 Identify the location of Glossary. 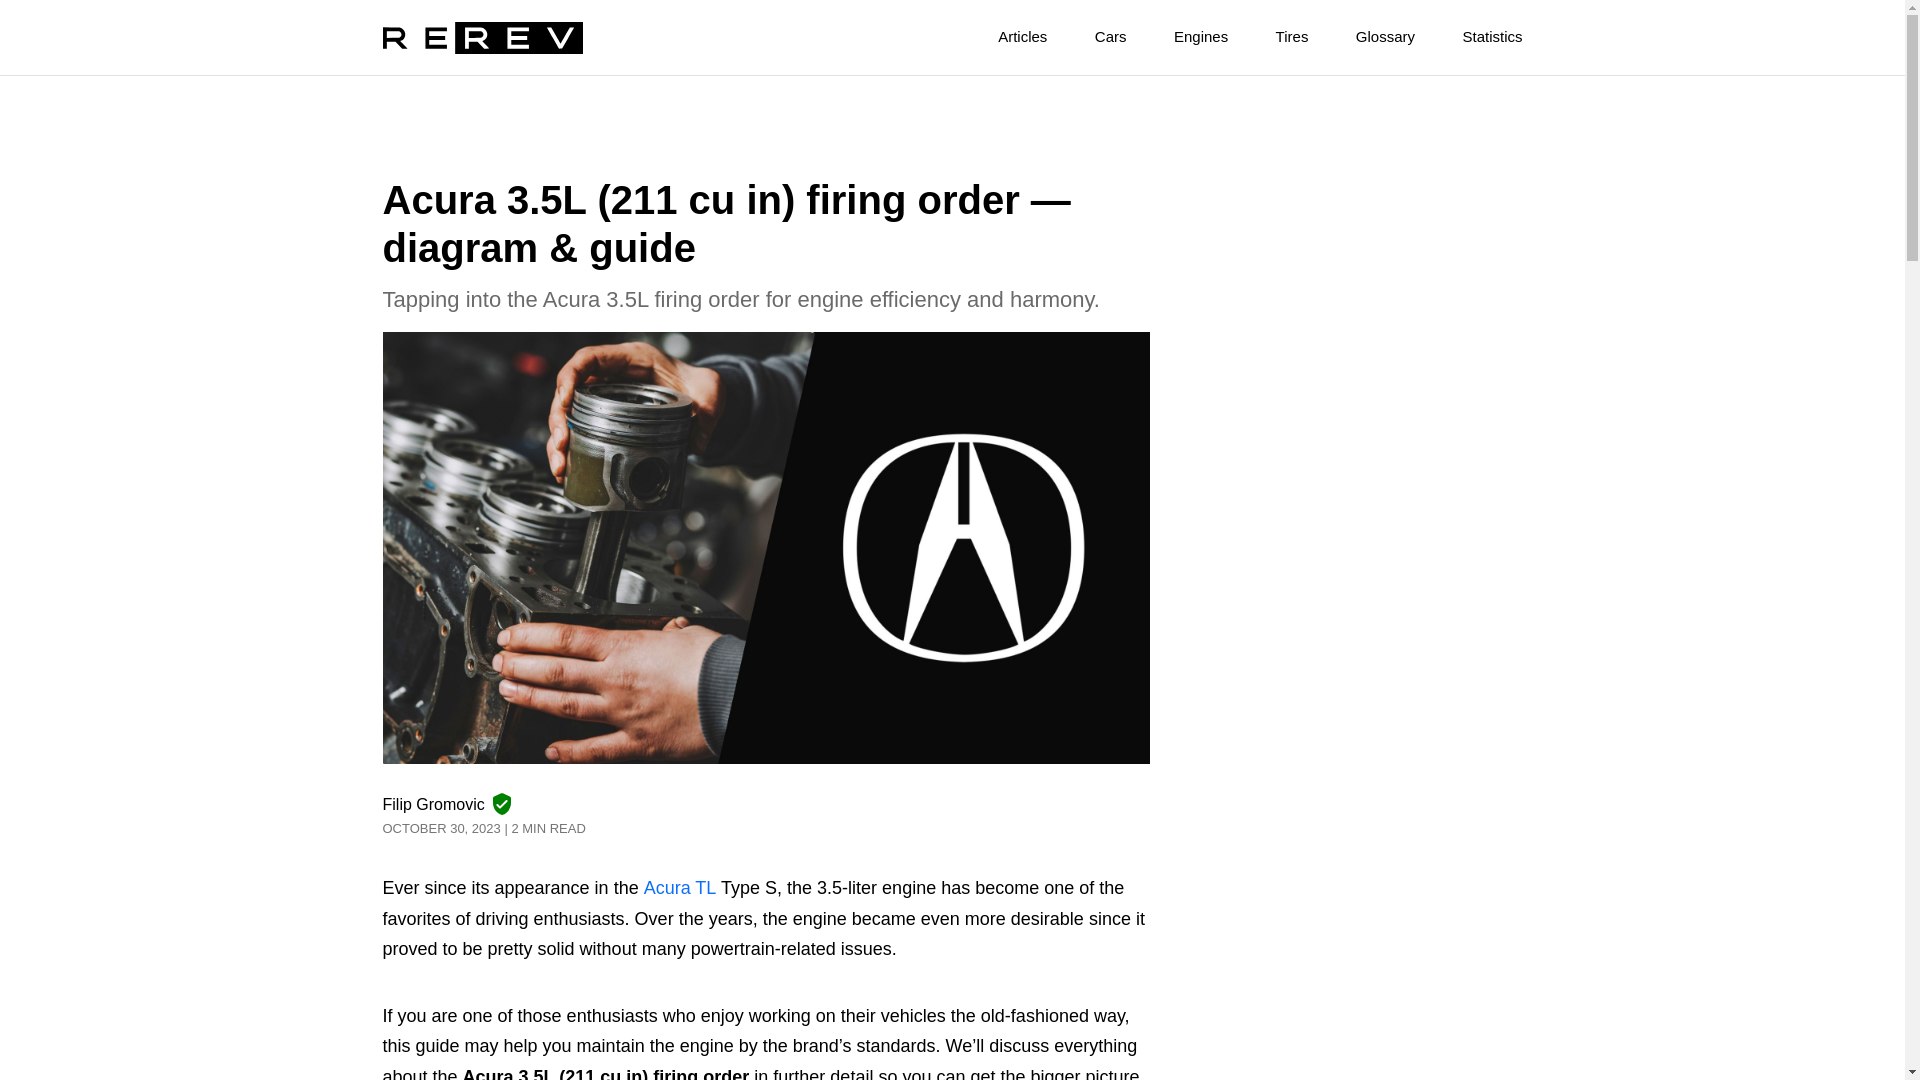
(1364, 32).